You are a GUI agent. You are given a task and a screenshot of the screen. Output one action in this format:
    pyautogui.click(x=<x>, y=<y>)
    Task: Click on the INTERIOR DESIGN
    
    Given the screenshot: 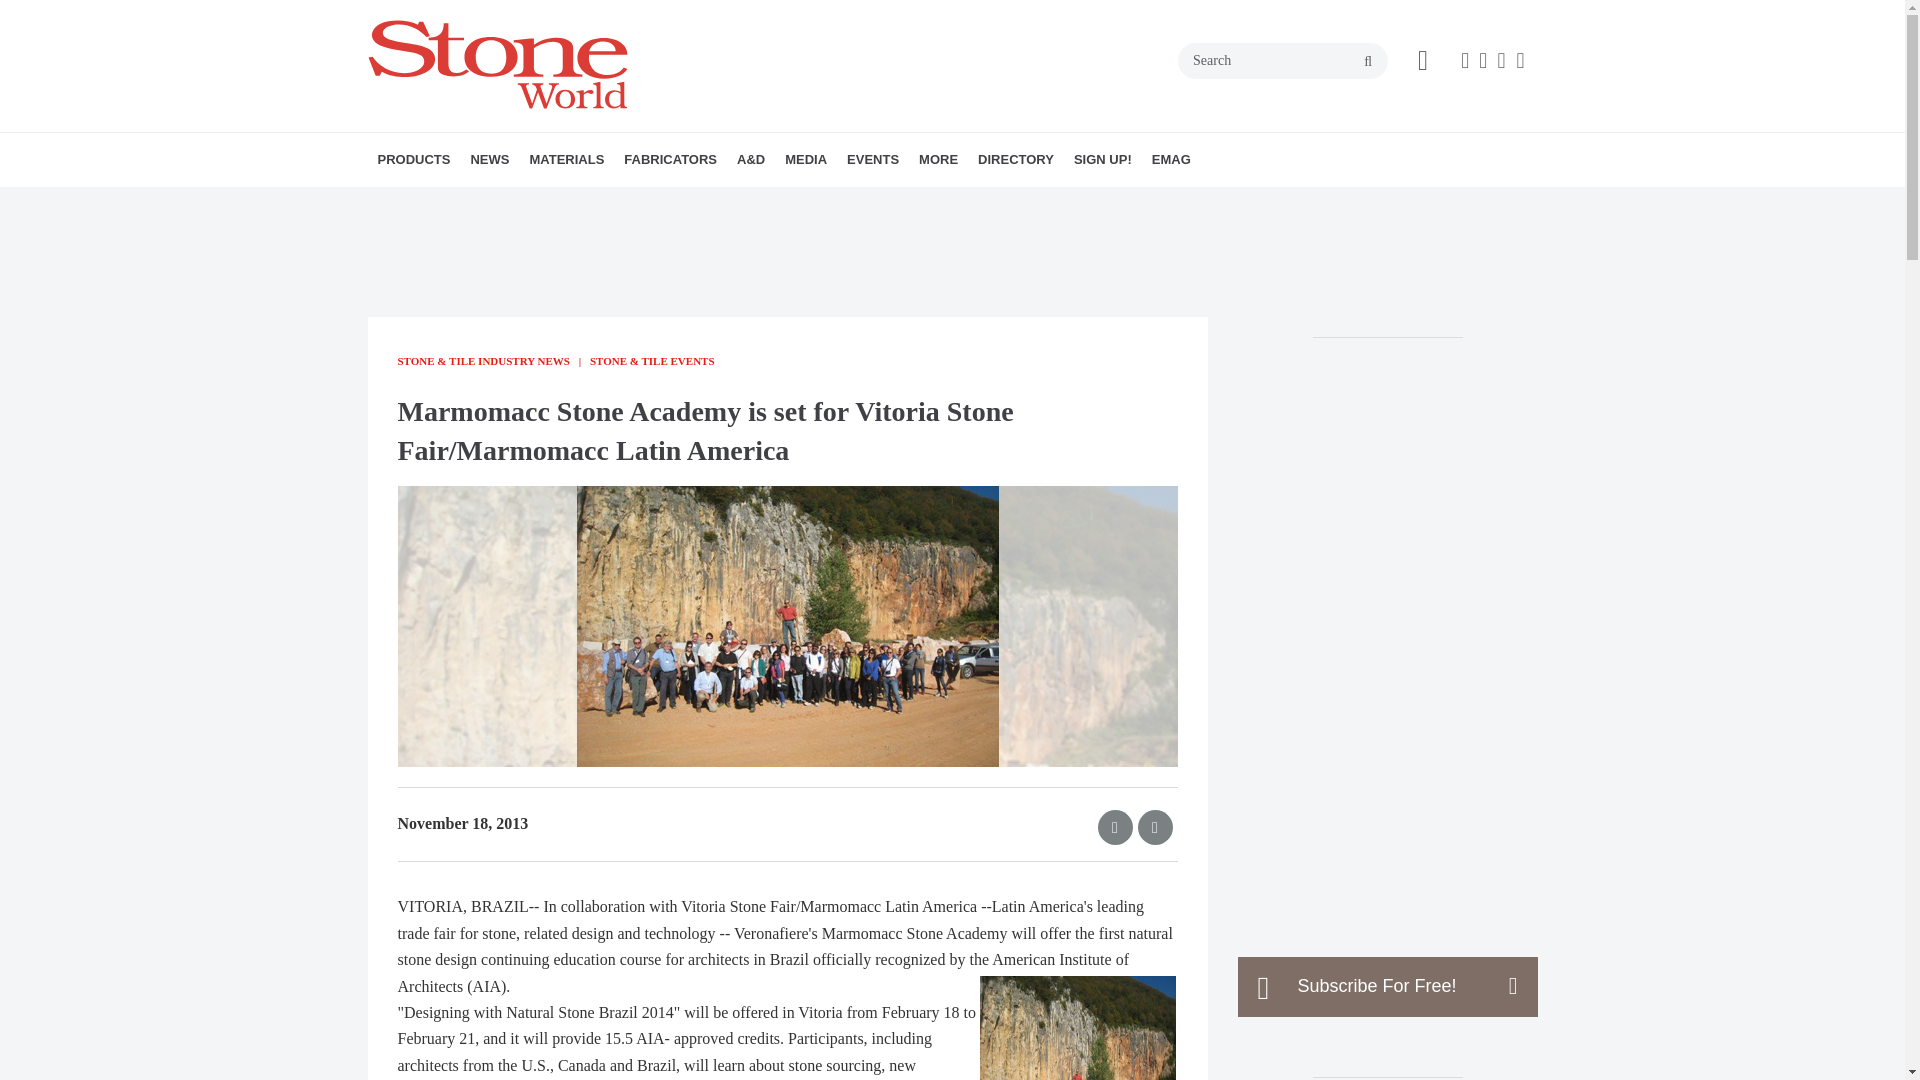 What is the action you would take?
    pyautogui.click(x=869, y=203)
    